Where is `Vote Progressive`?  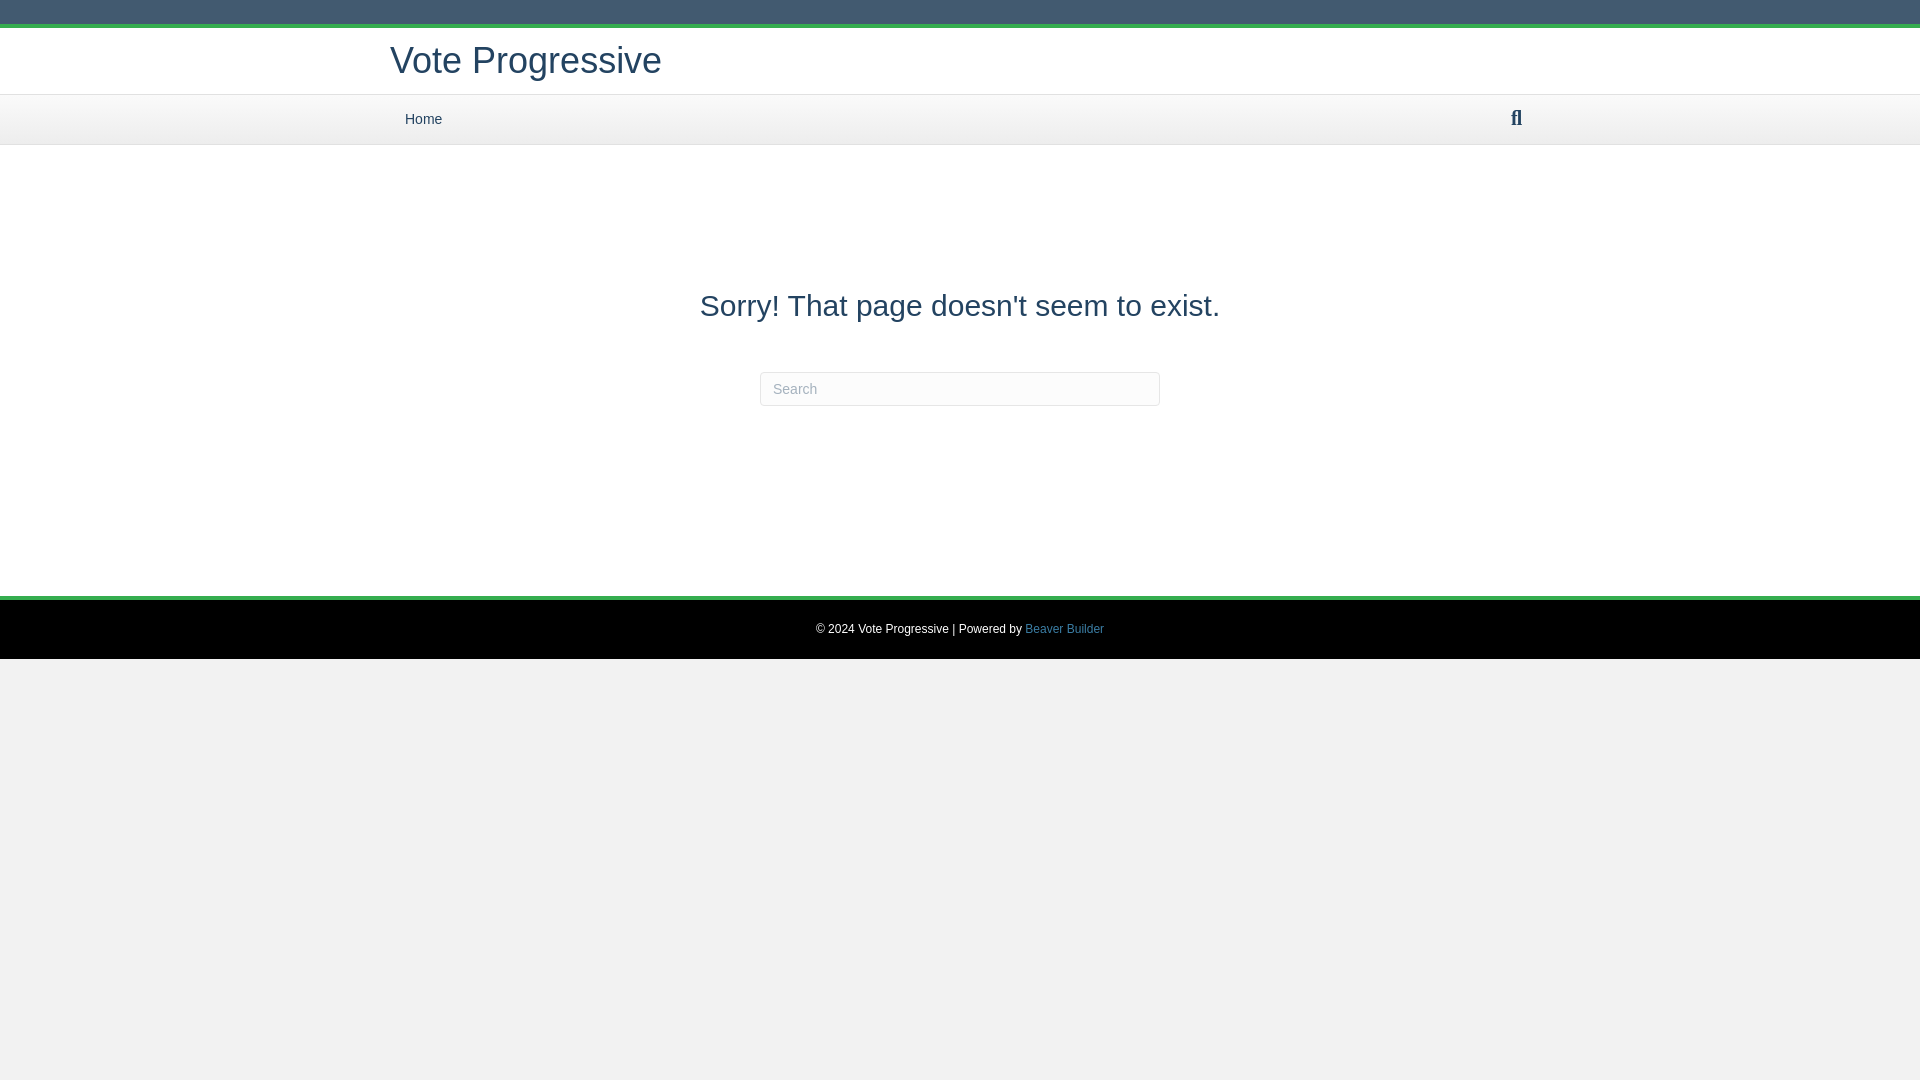
Vote Progressive is located at coordinates (659, 60).